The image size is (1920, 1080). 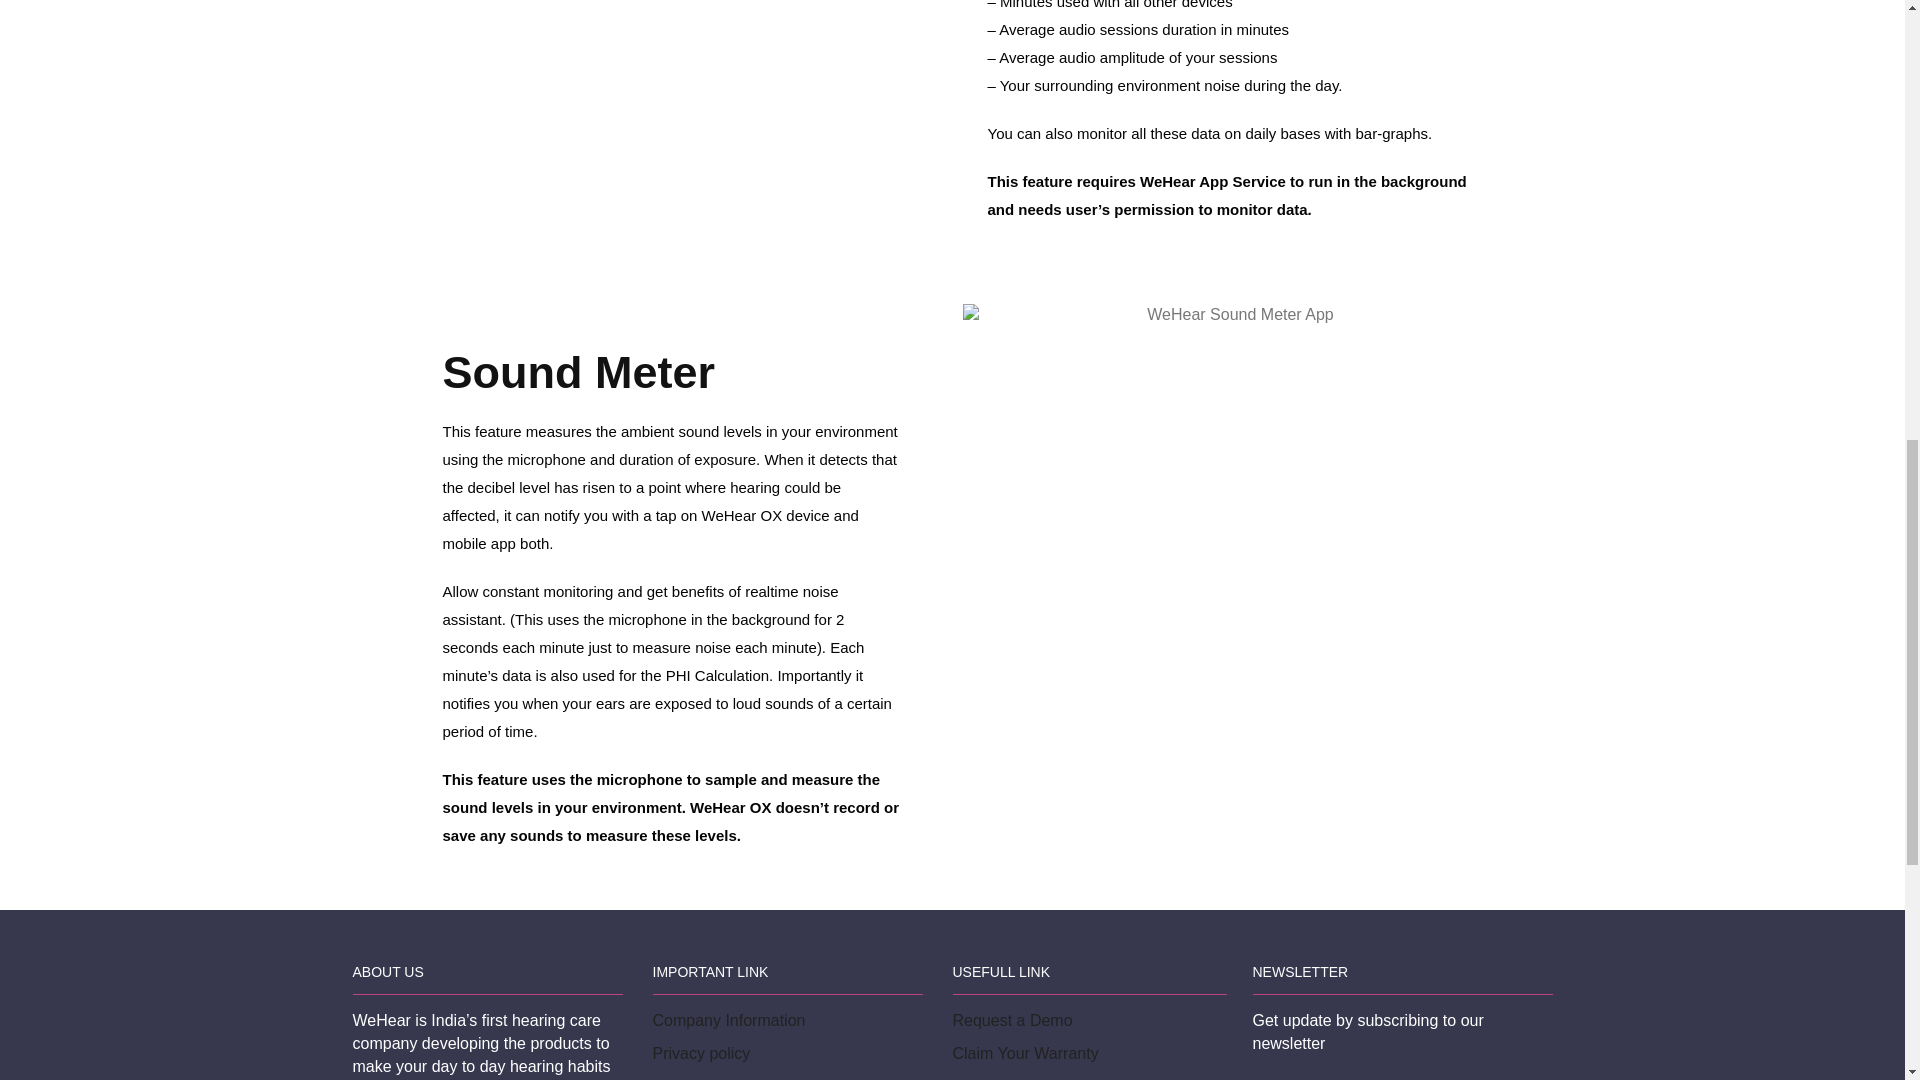 I want to click on Returns and refunds, so click(x=724, y=1078).